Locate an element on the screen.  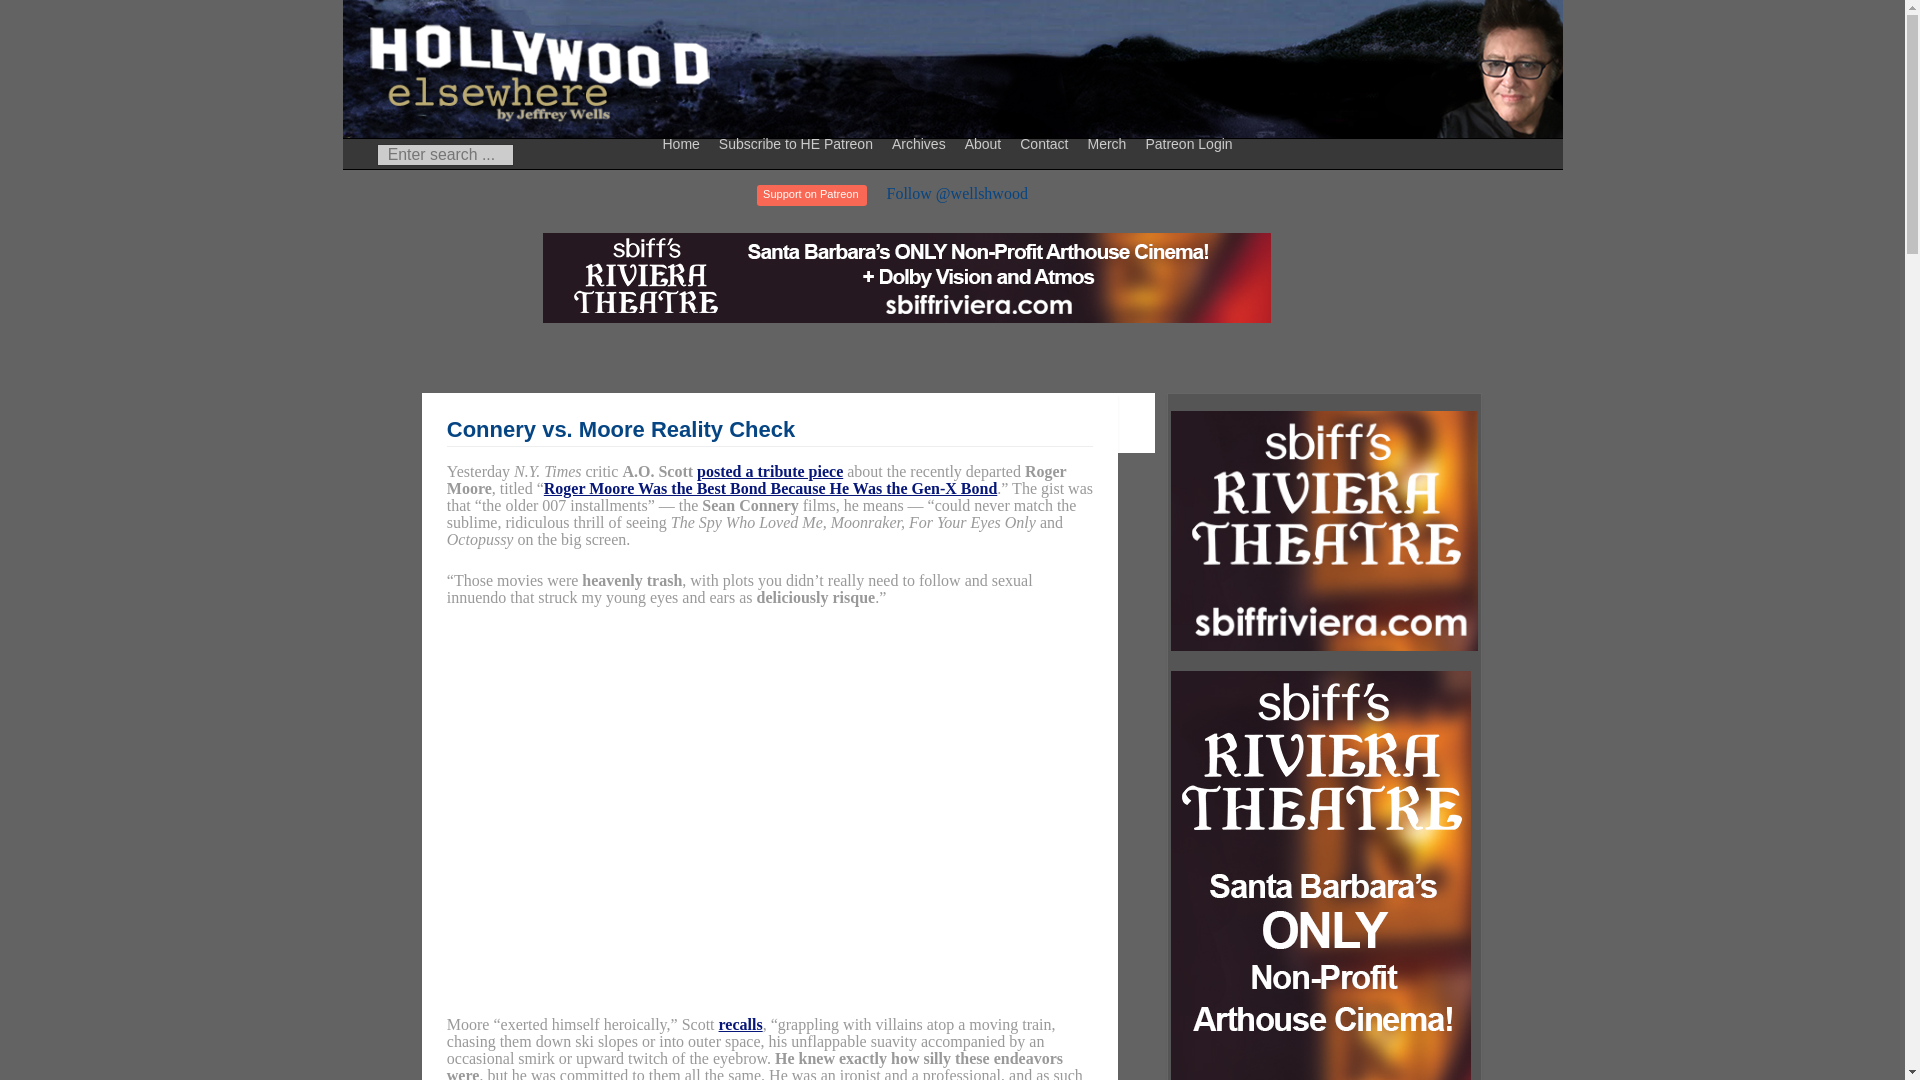
Home is located at coordinates (685, 143).